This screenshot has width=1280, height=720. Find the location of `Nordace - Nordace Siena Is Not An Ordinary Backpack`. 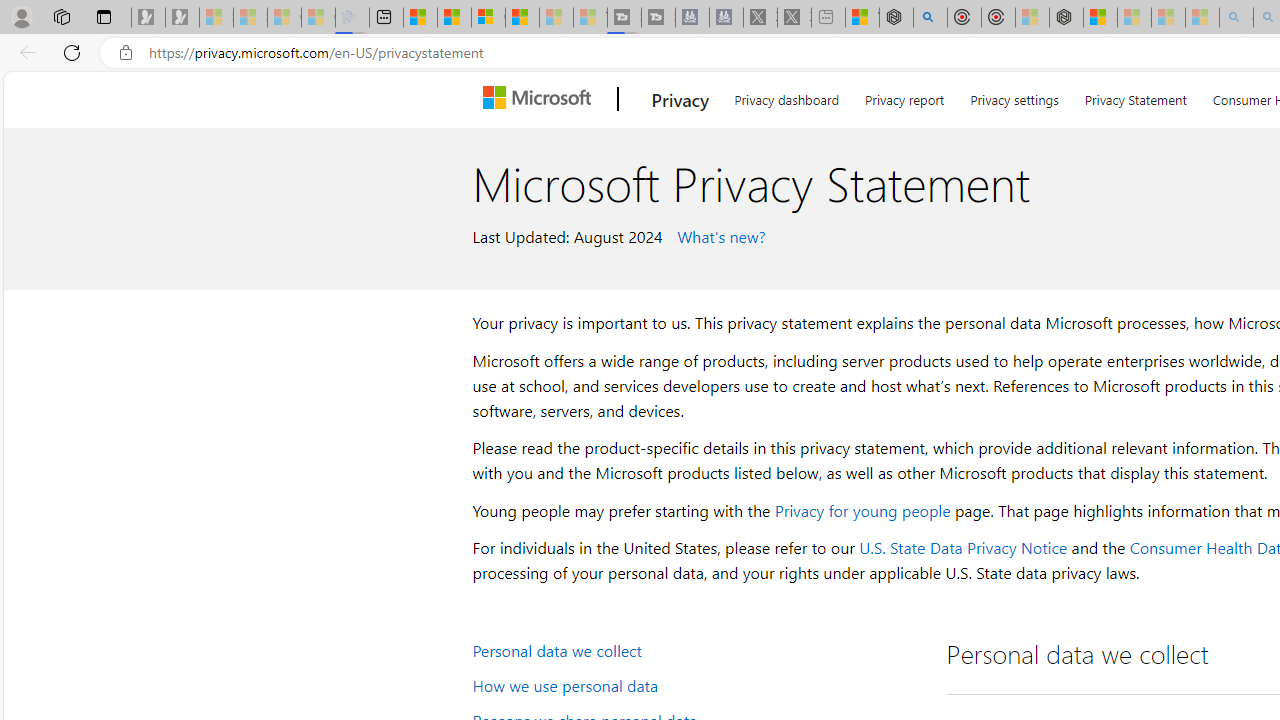

Nordace - Nordace Siena Is Not An Ordinary Backpack is located at coordinates (1066, 18).